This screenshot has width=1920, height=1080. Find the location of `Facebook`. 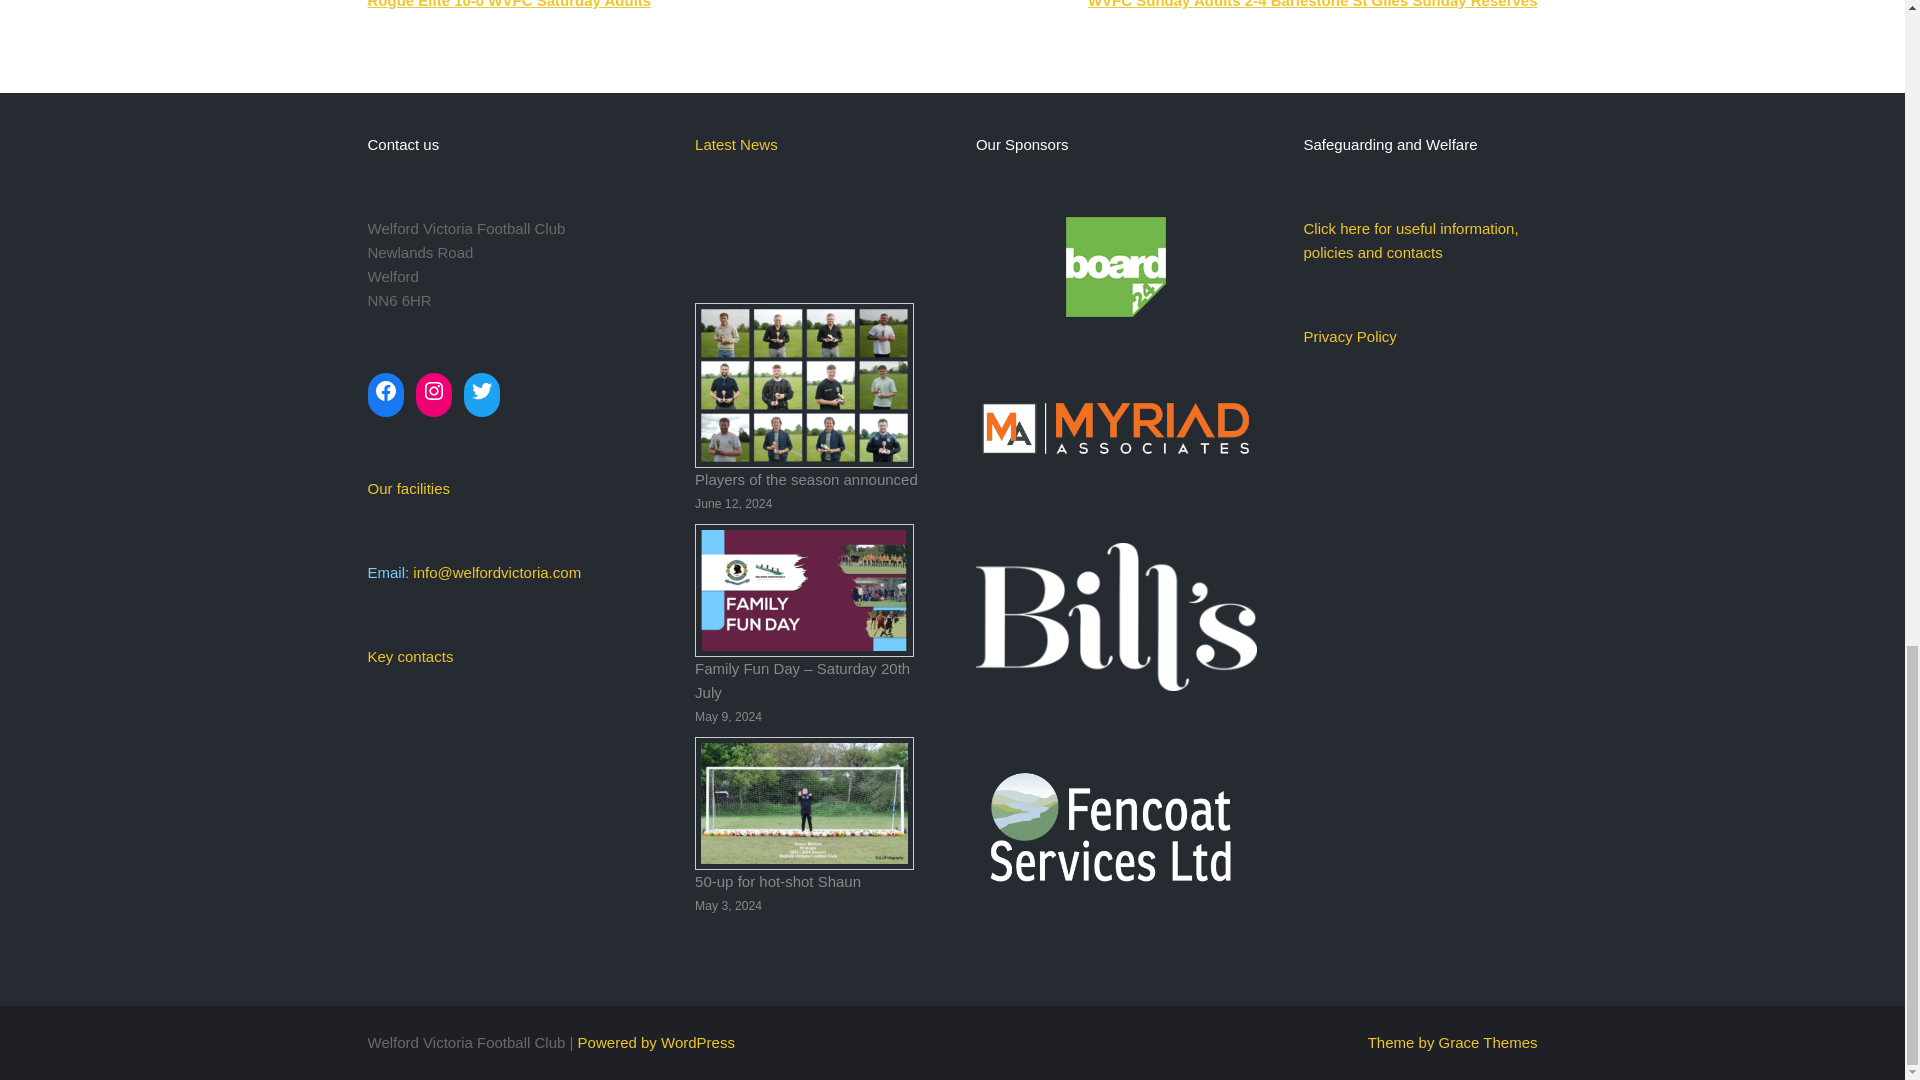

Facebook is located at coordinates (386, 390).